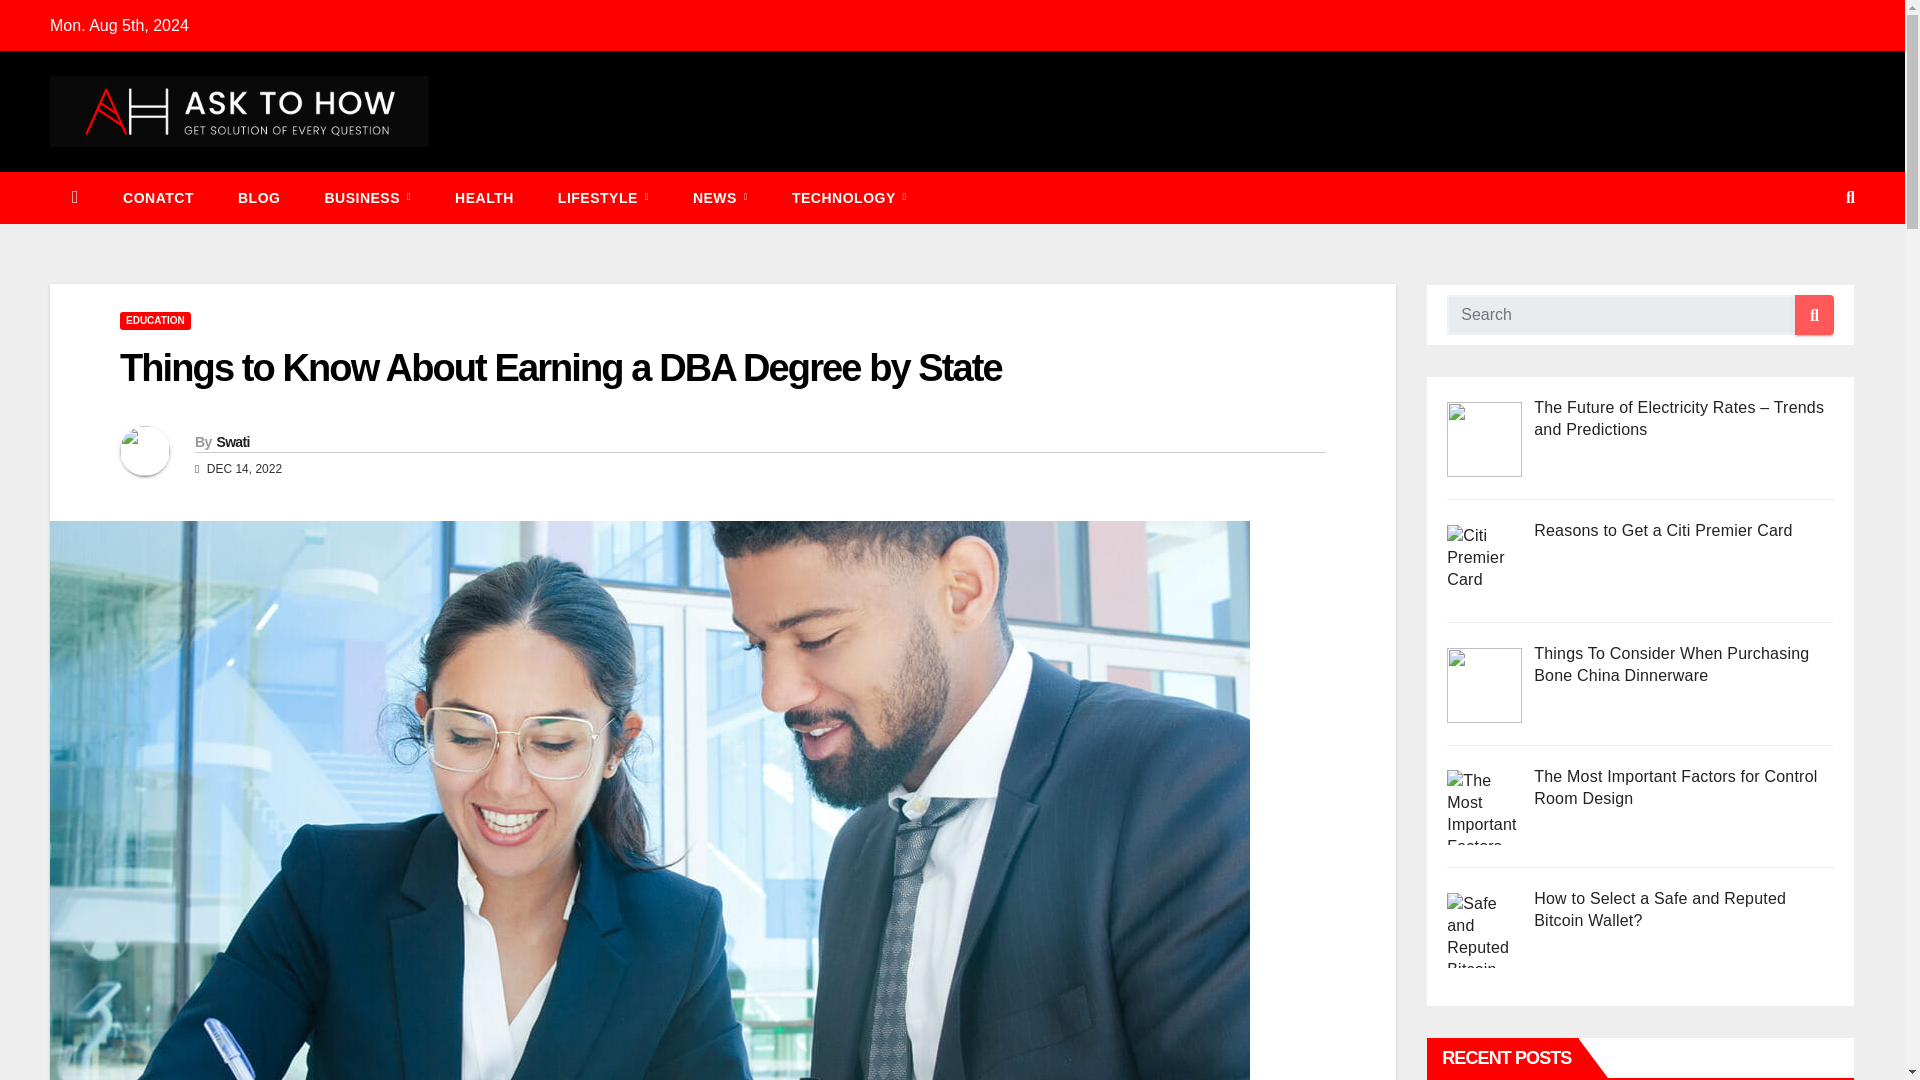  I want to click on Health, so click(484, 197).